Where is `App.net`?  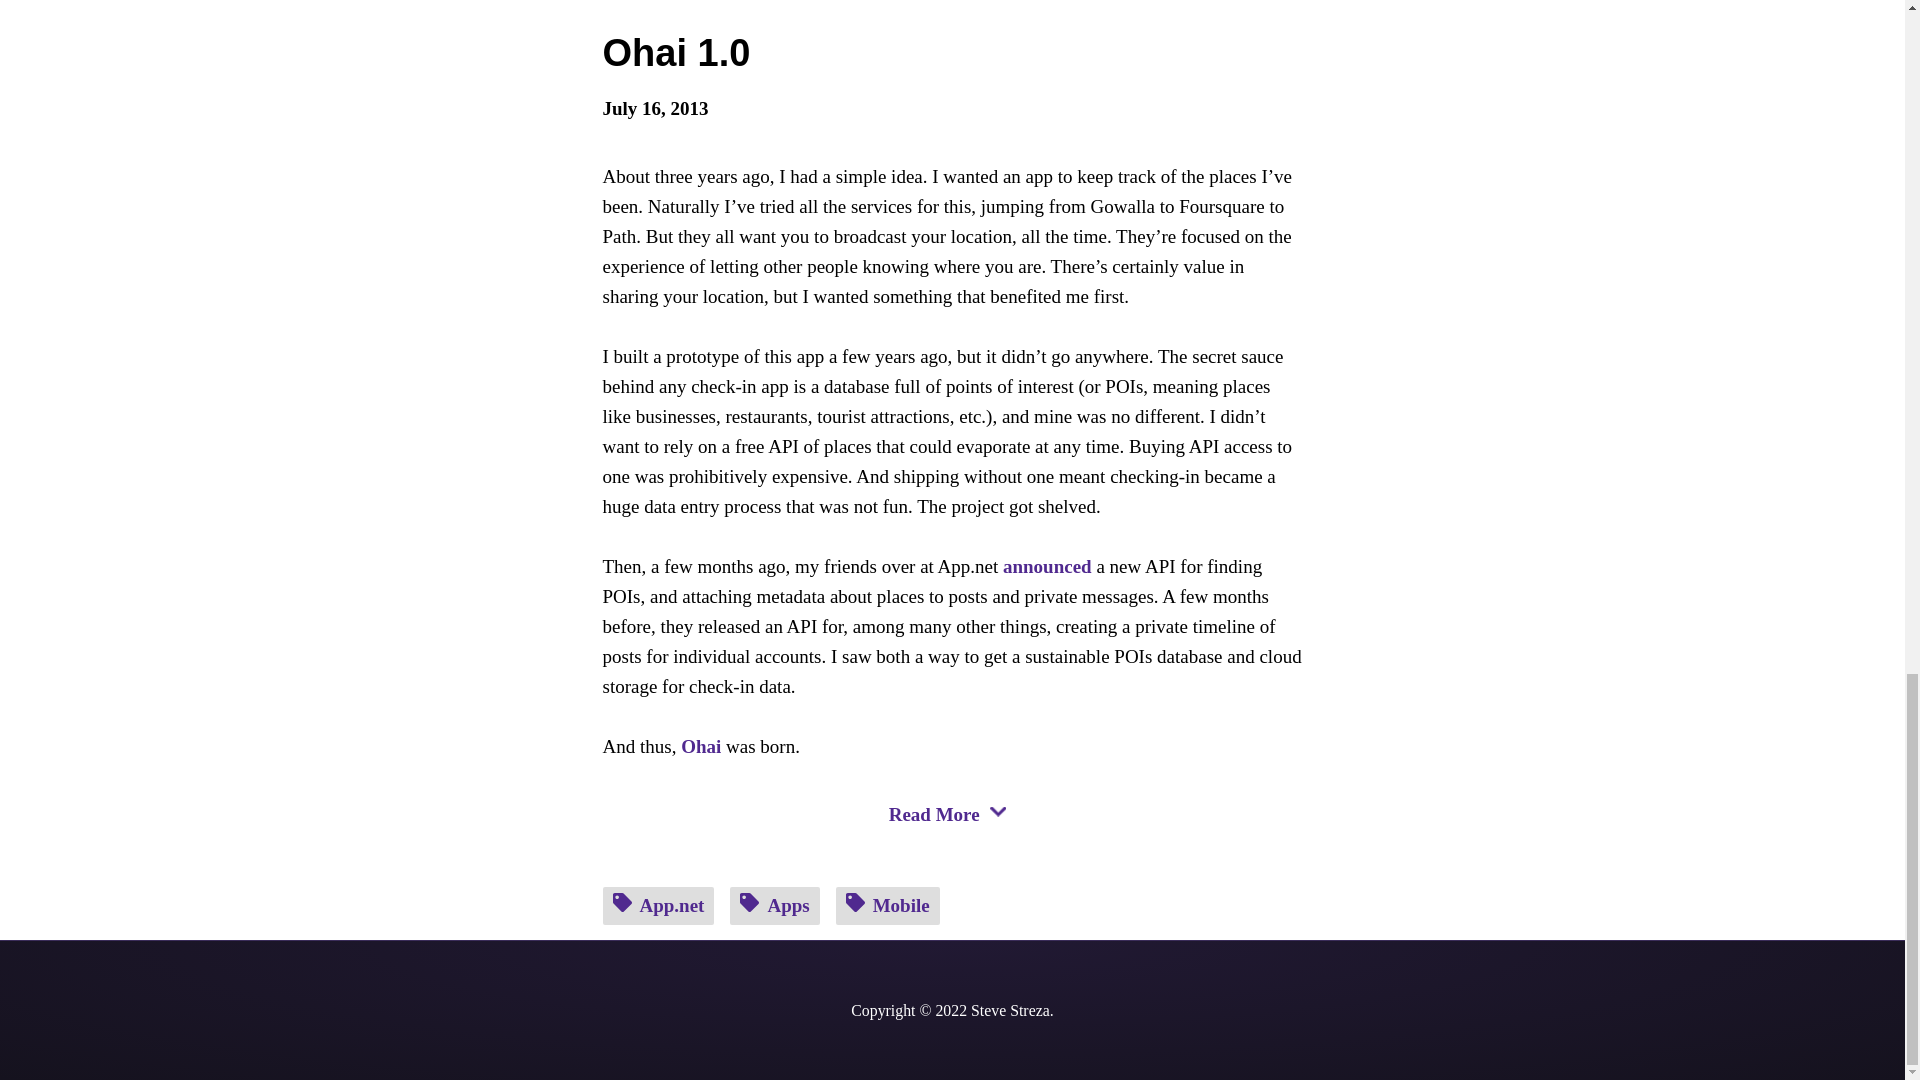
App.net is located at coordinates (658, 905).